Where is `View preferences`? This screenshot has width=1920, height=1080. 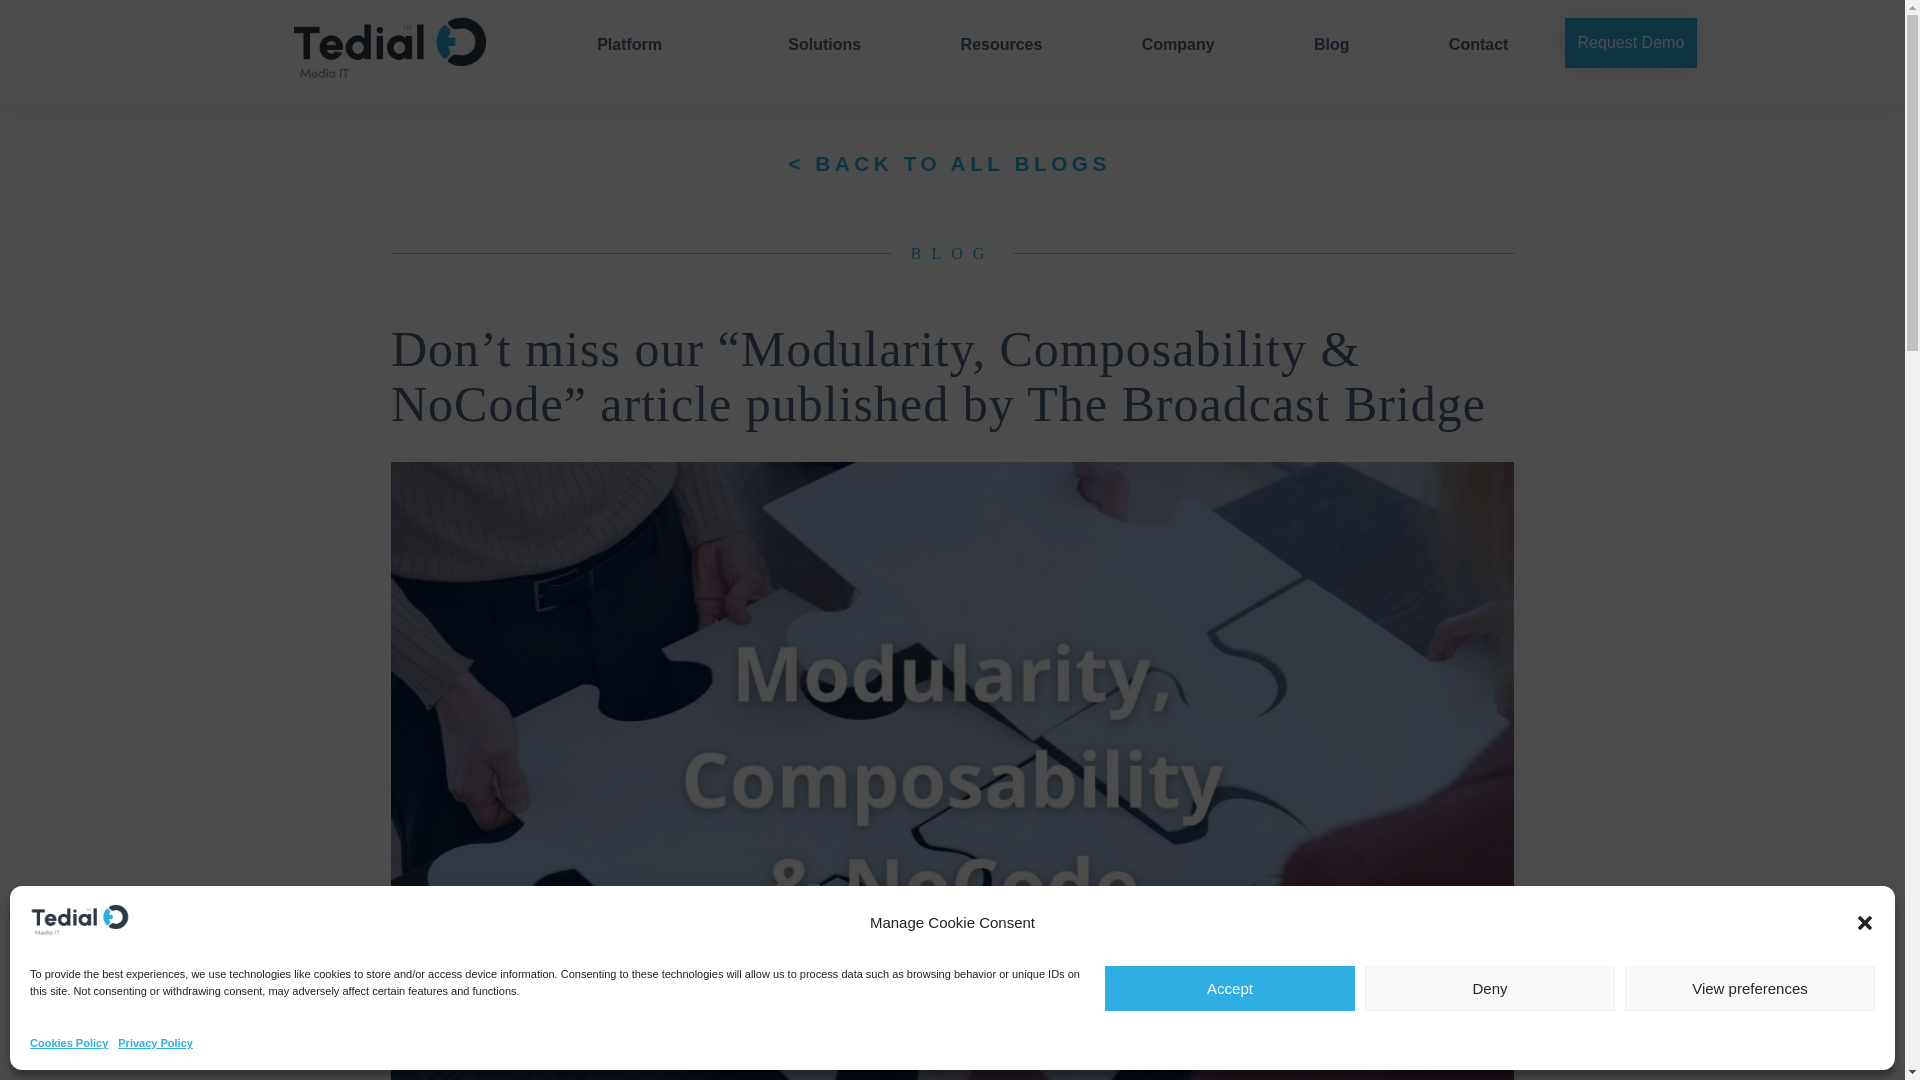
View preferences is located at coordinates (1750, 988).